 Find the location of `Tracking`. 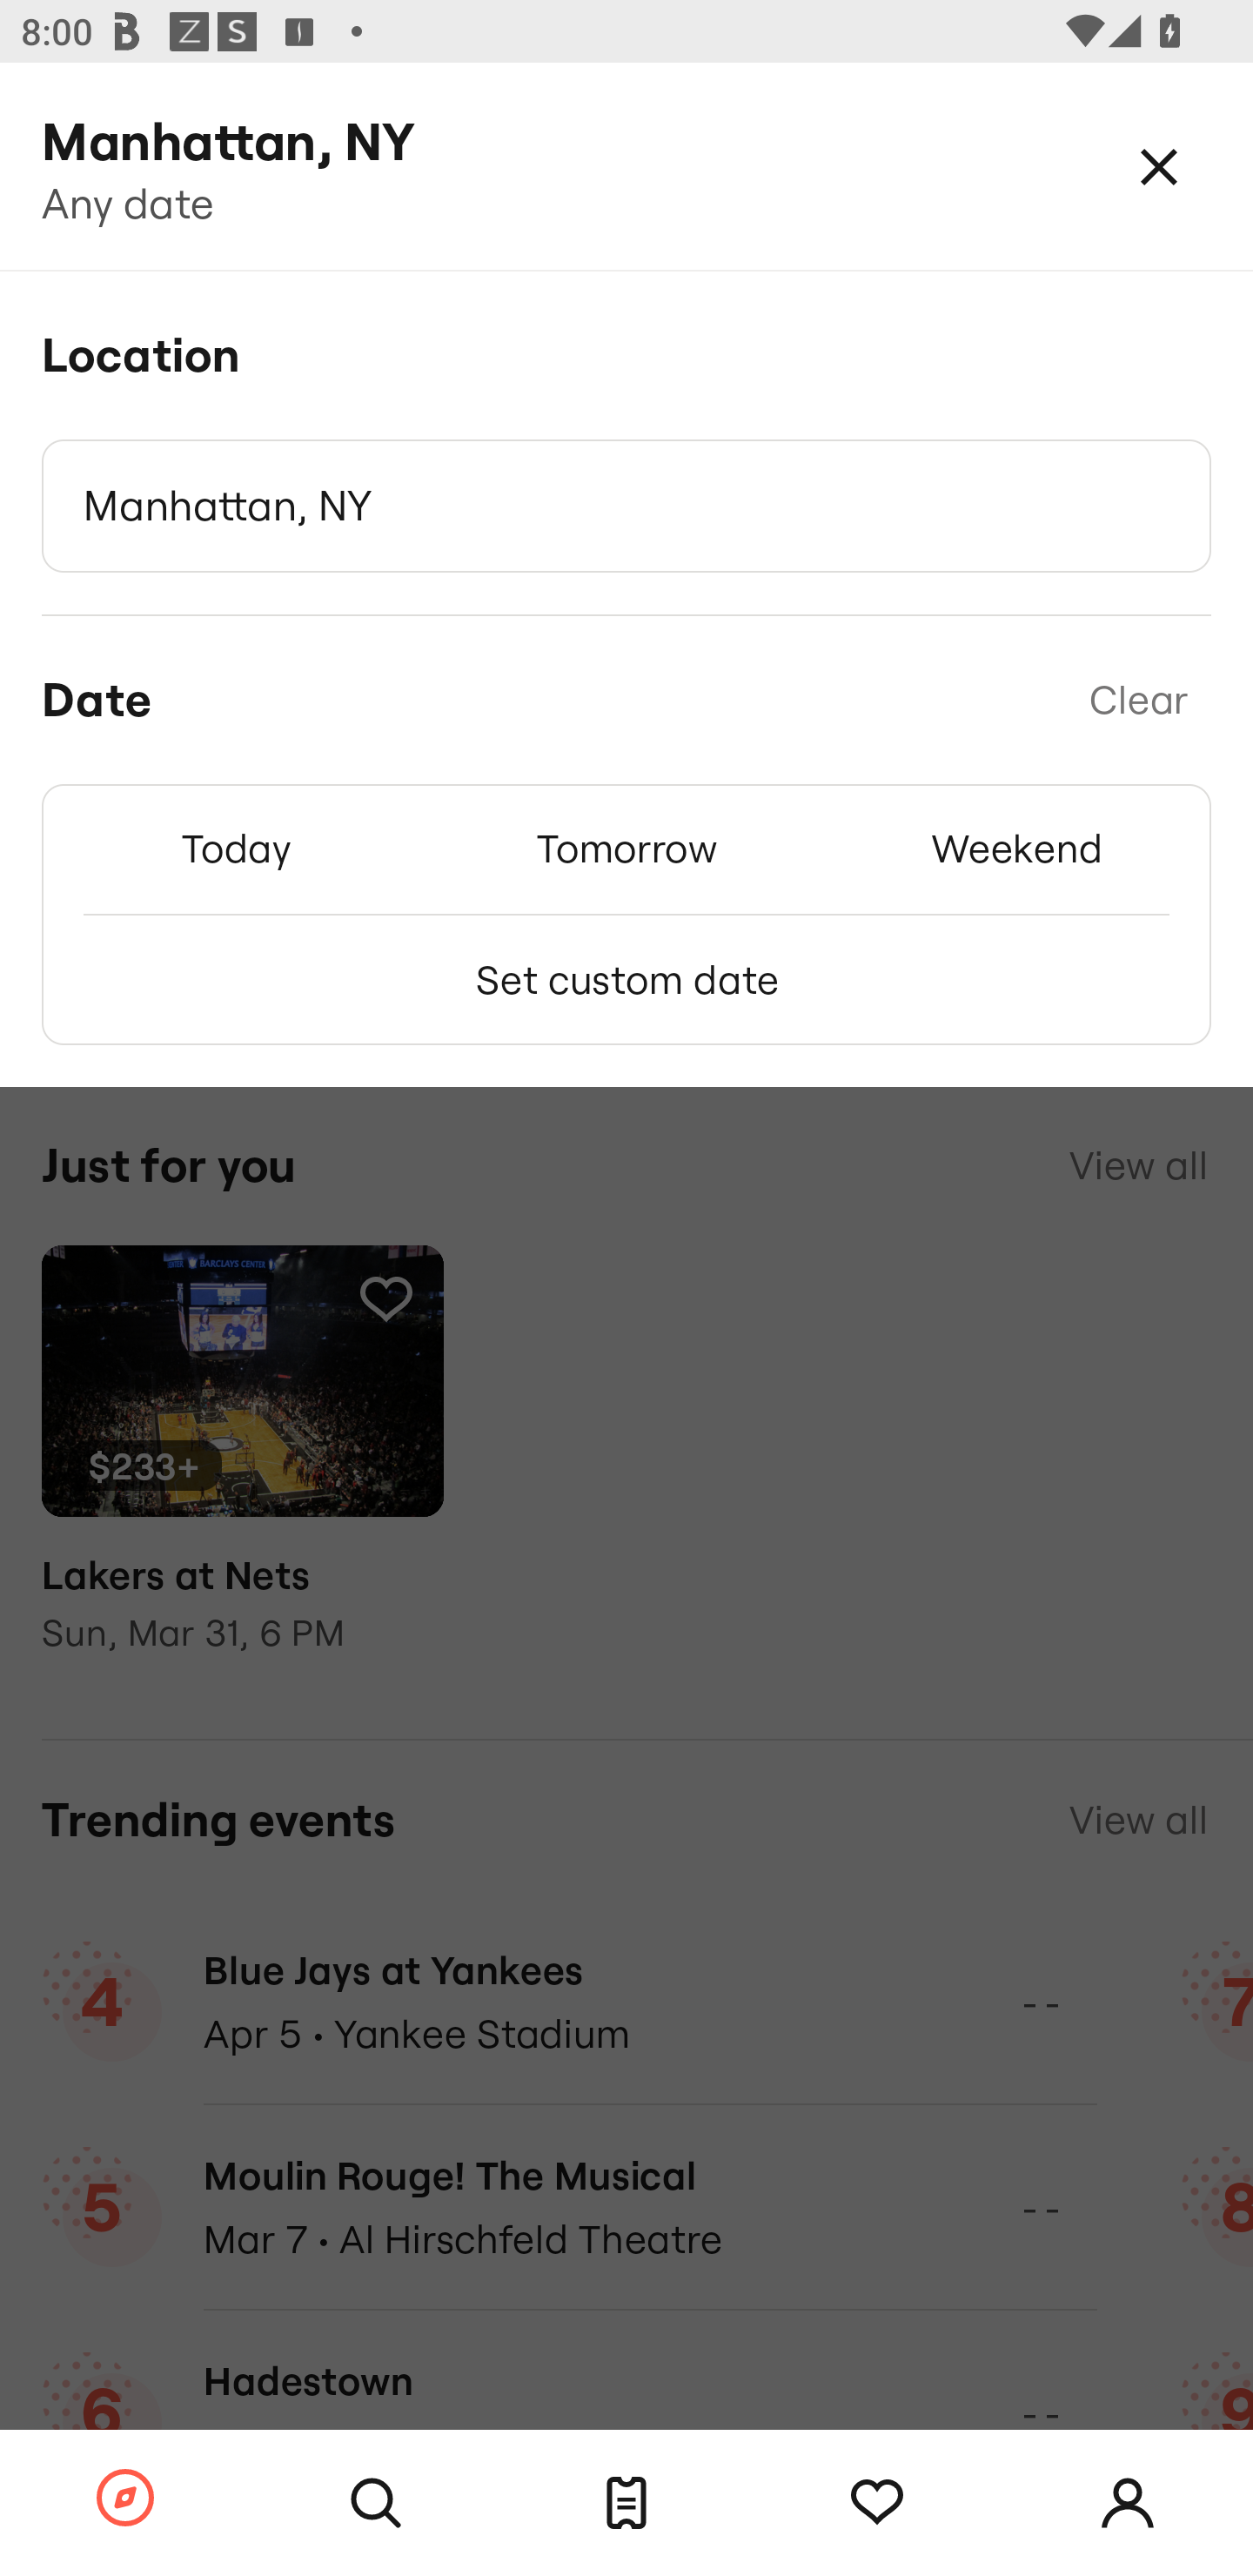

Tracking is located at coordinates (877, 2503).